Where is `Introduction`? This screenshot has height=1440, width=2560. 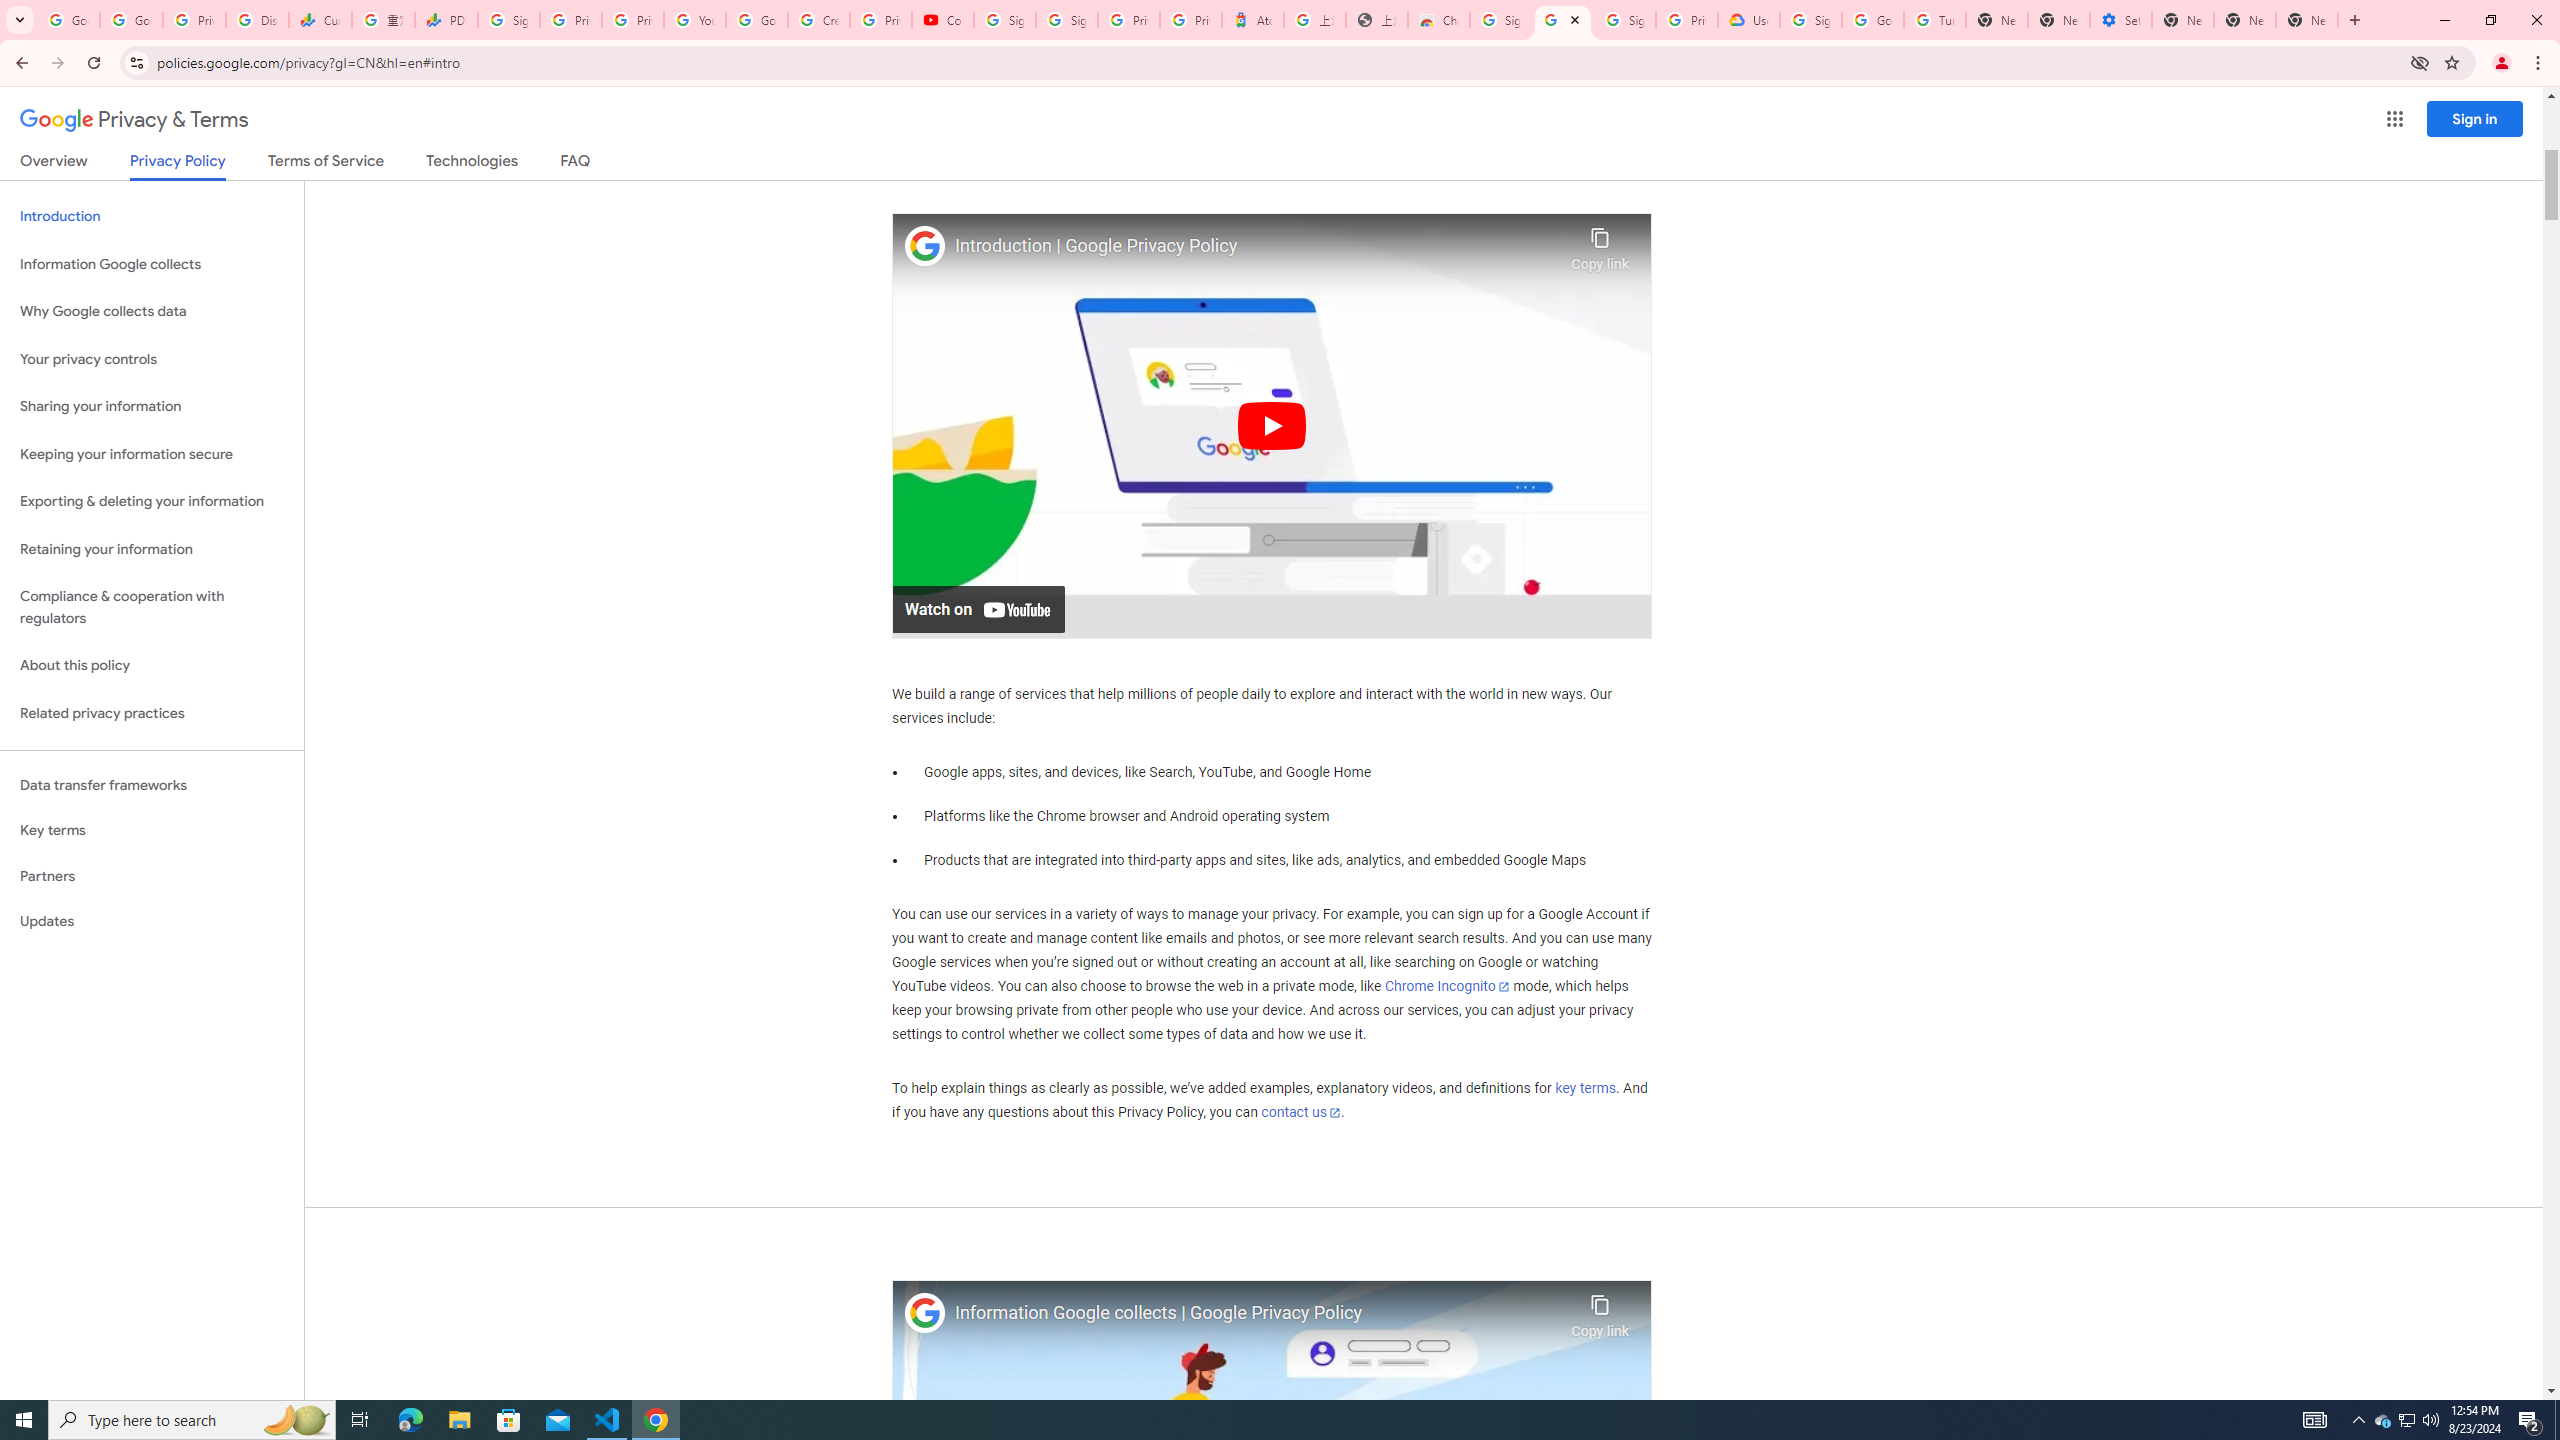
Introduction is located at coordinates (152, 216).